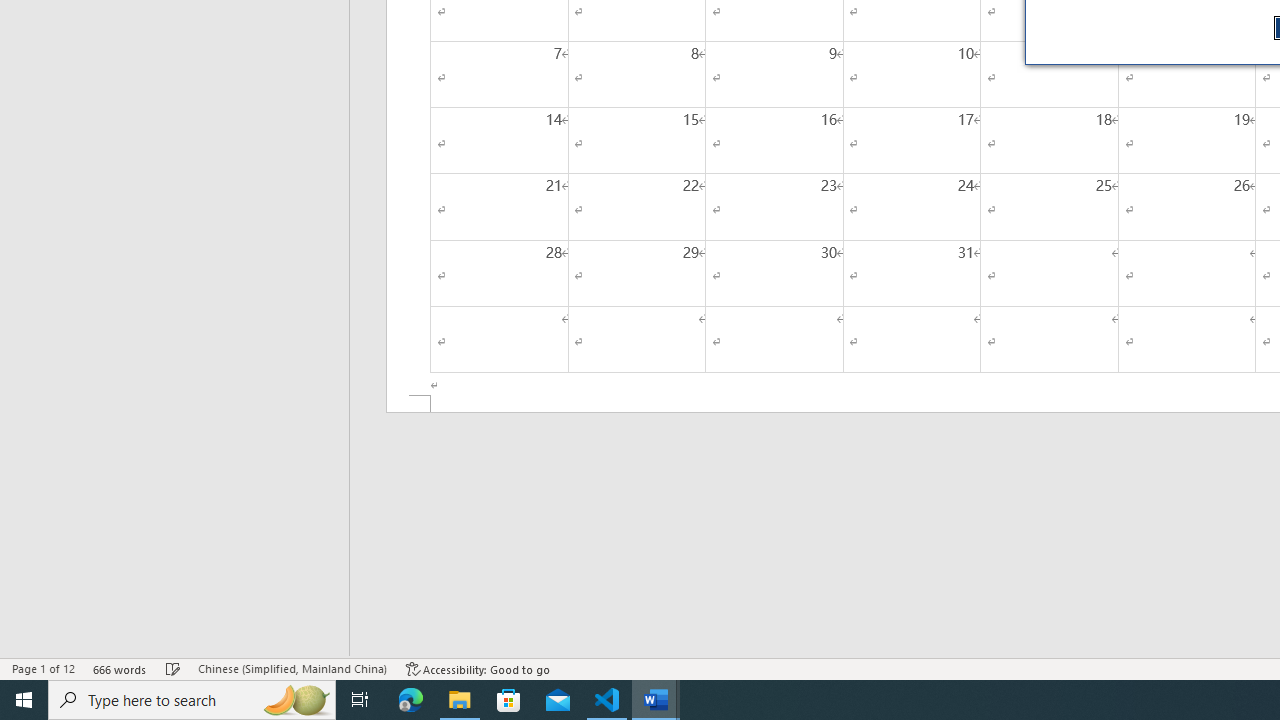 This screenshot has height=720, width=1280. I want to click on Search highlights icon opens search home window, so click(296, 700).